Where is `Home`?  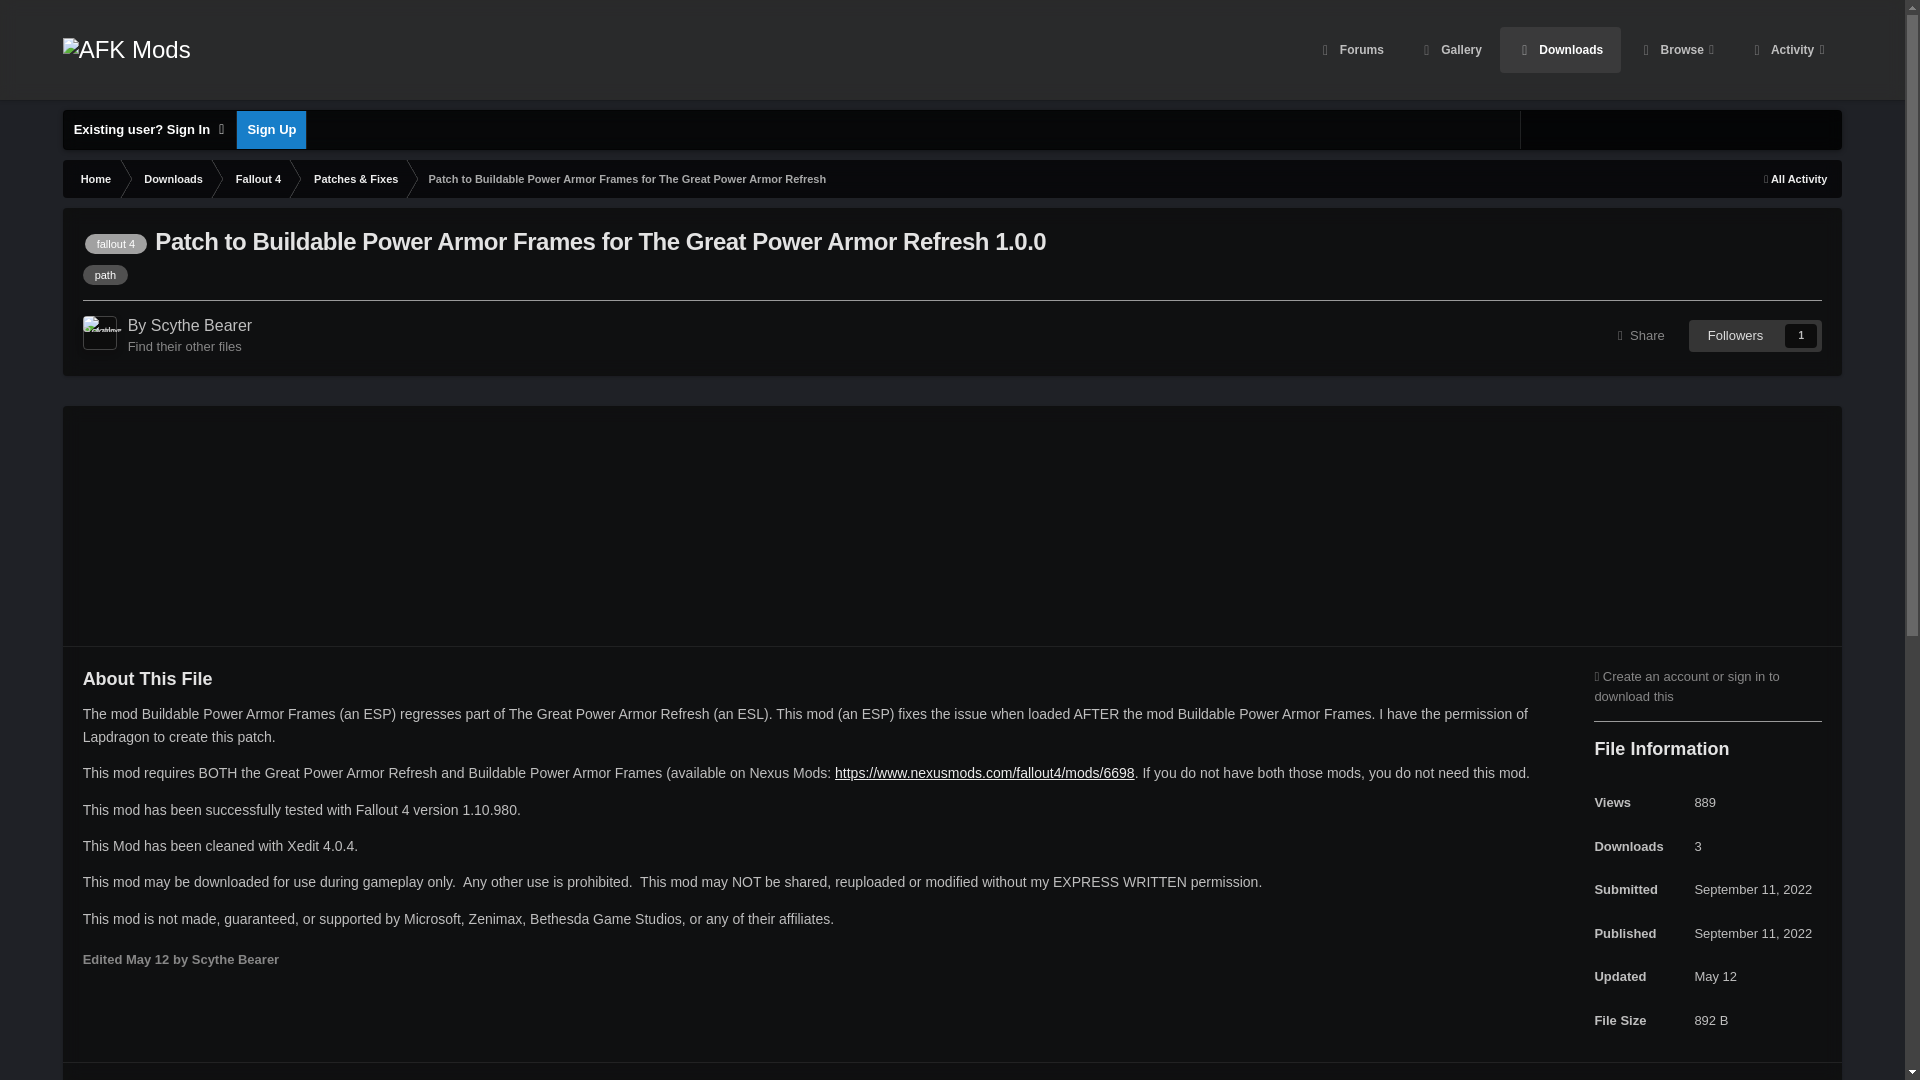 Home is located at coordinates (94, 178).